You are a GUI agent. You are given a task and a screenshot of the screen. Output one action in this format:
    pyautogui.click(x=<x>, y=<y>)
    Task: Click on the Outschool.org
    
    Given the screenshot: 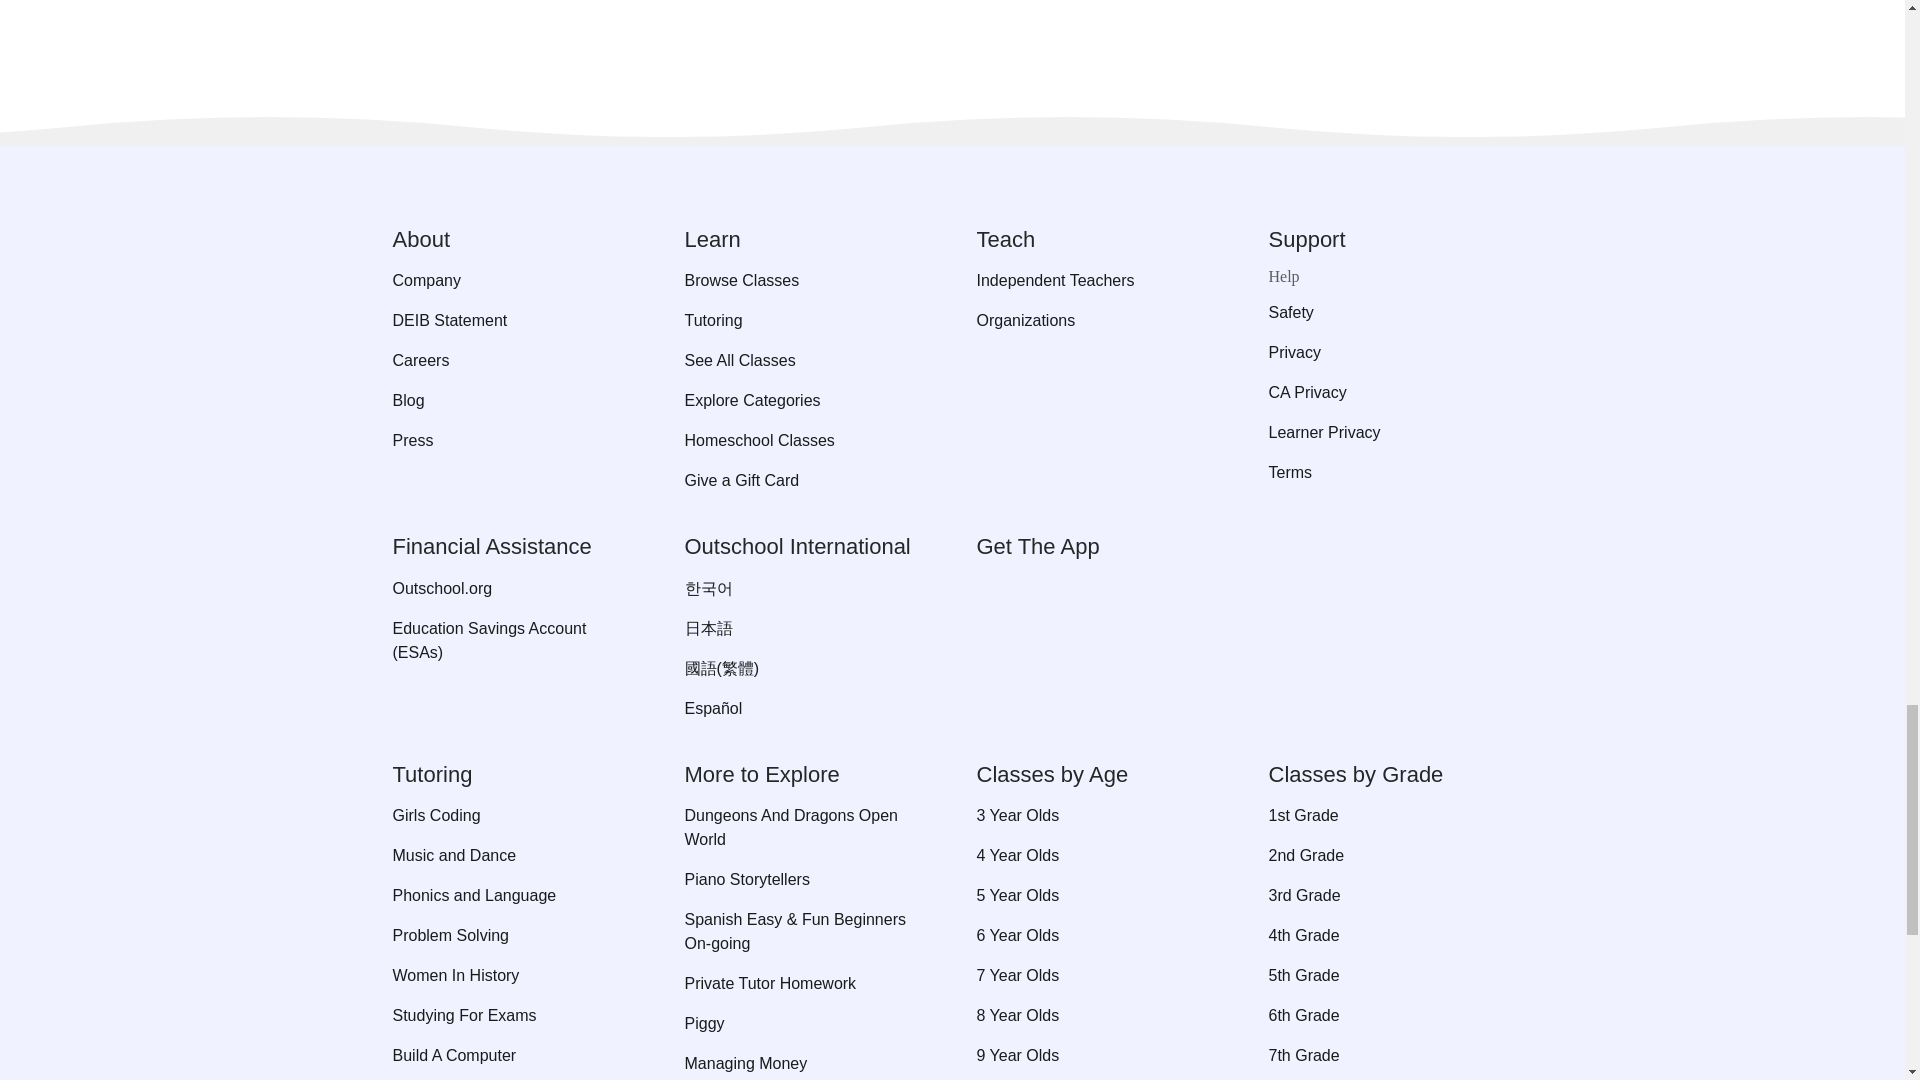 What is the action you would take?
    pyautogui.click(x=513, y=588)
    